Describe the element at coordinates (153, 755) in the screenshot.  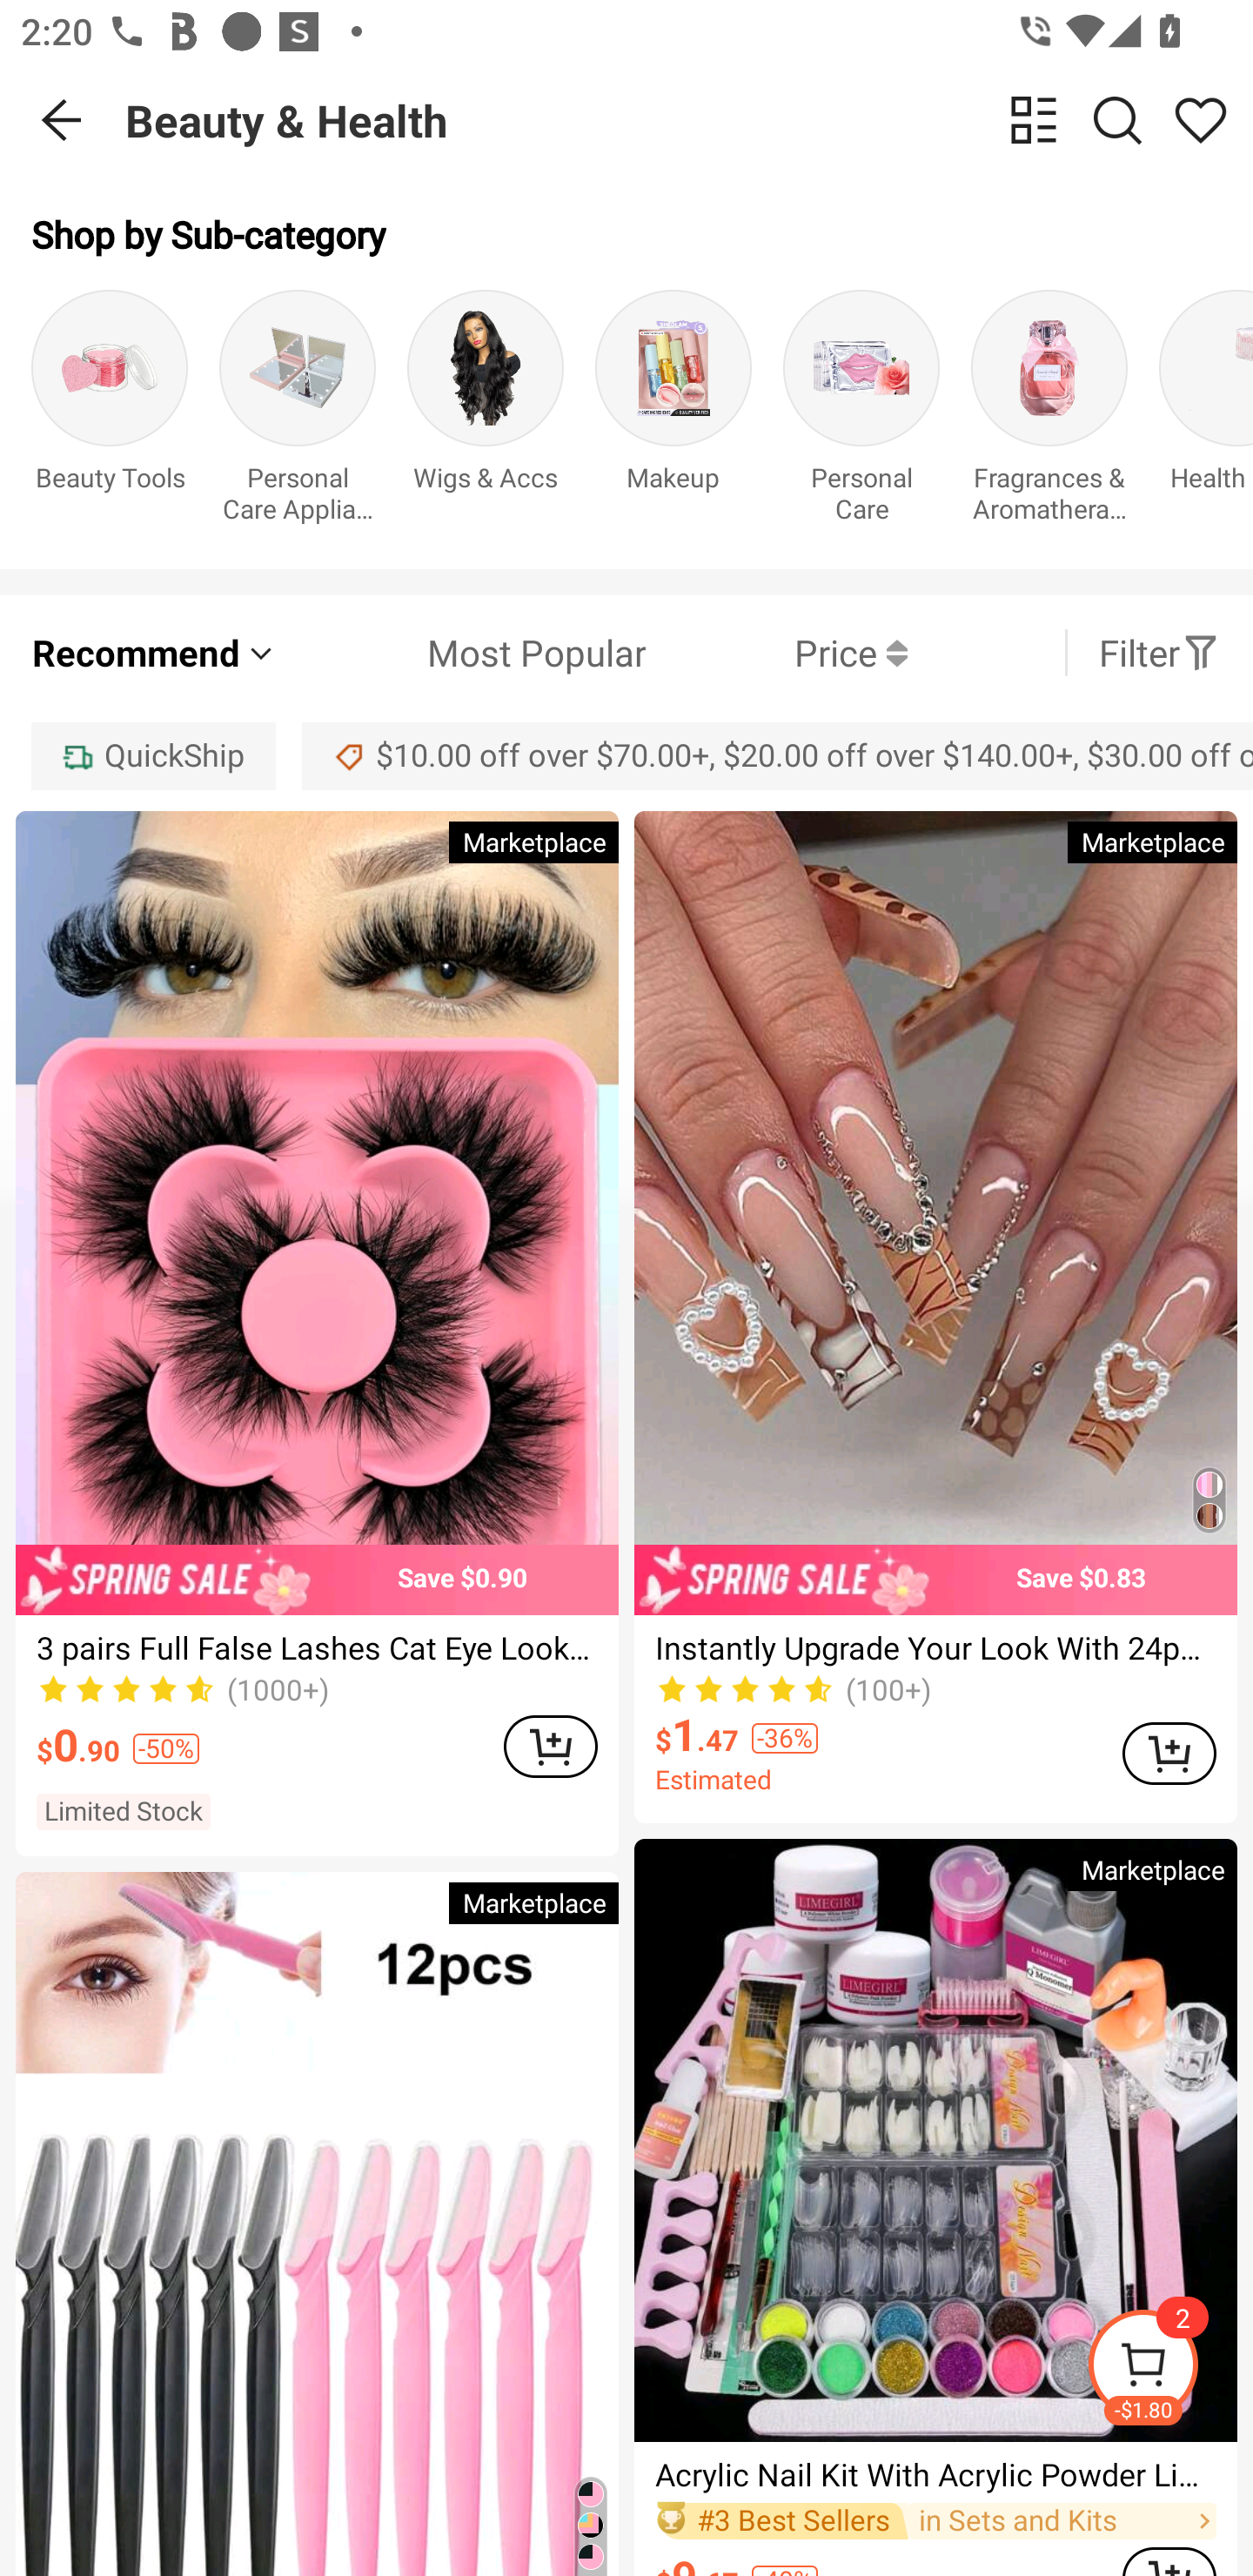
I see `QuickShip` at that location.